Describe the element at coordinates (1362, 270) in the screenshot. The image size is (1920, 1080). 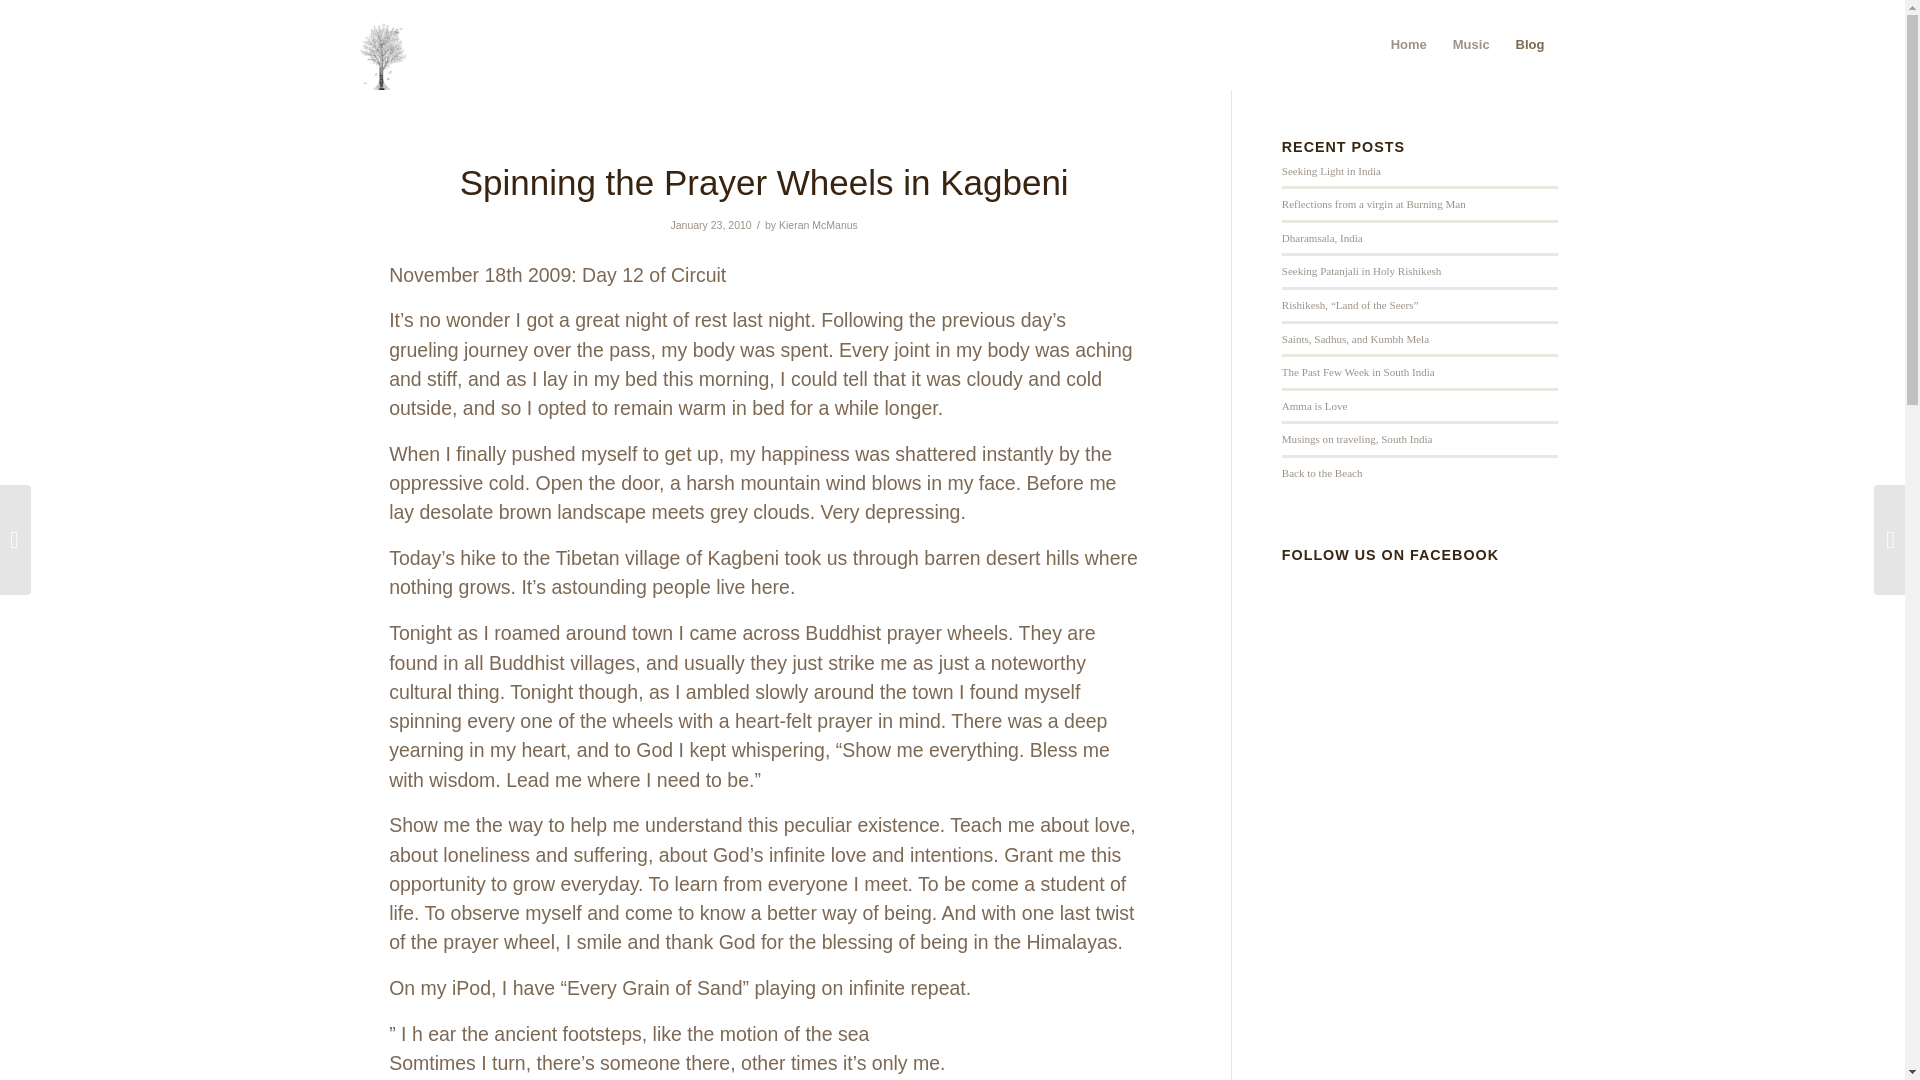
I see `Seeking Patanjali in Holy Rishikesh` at that location.